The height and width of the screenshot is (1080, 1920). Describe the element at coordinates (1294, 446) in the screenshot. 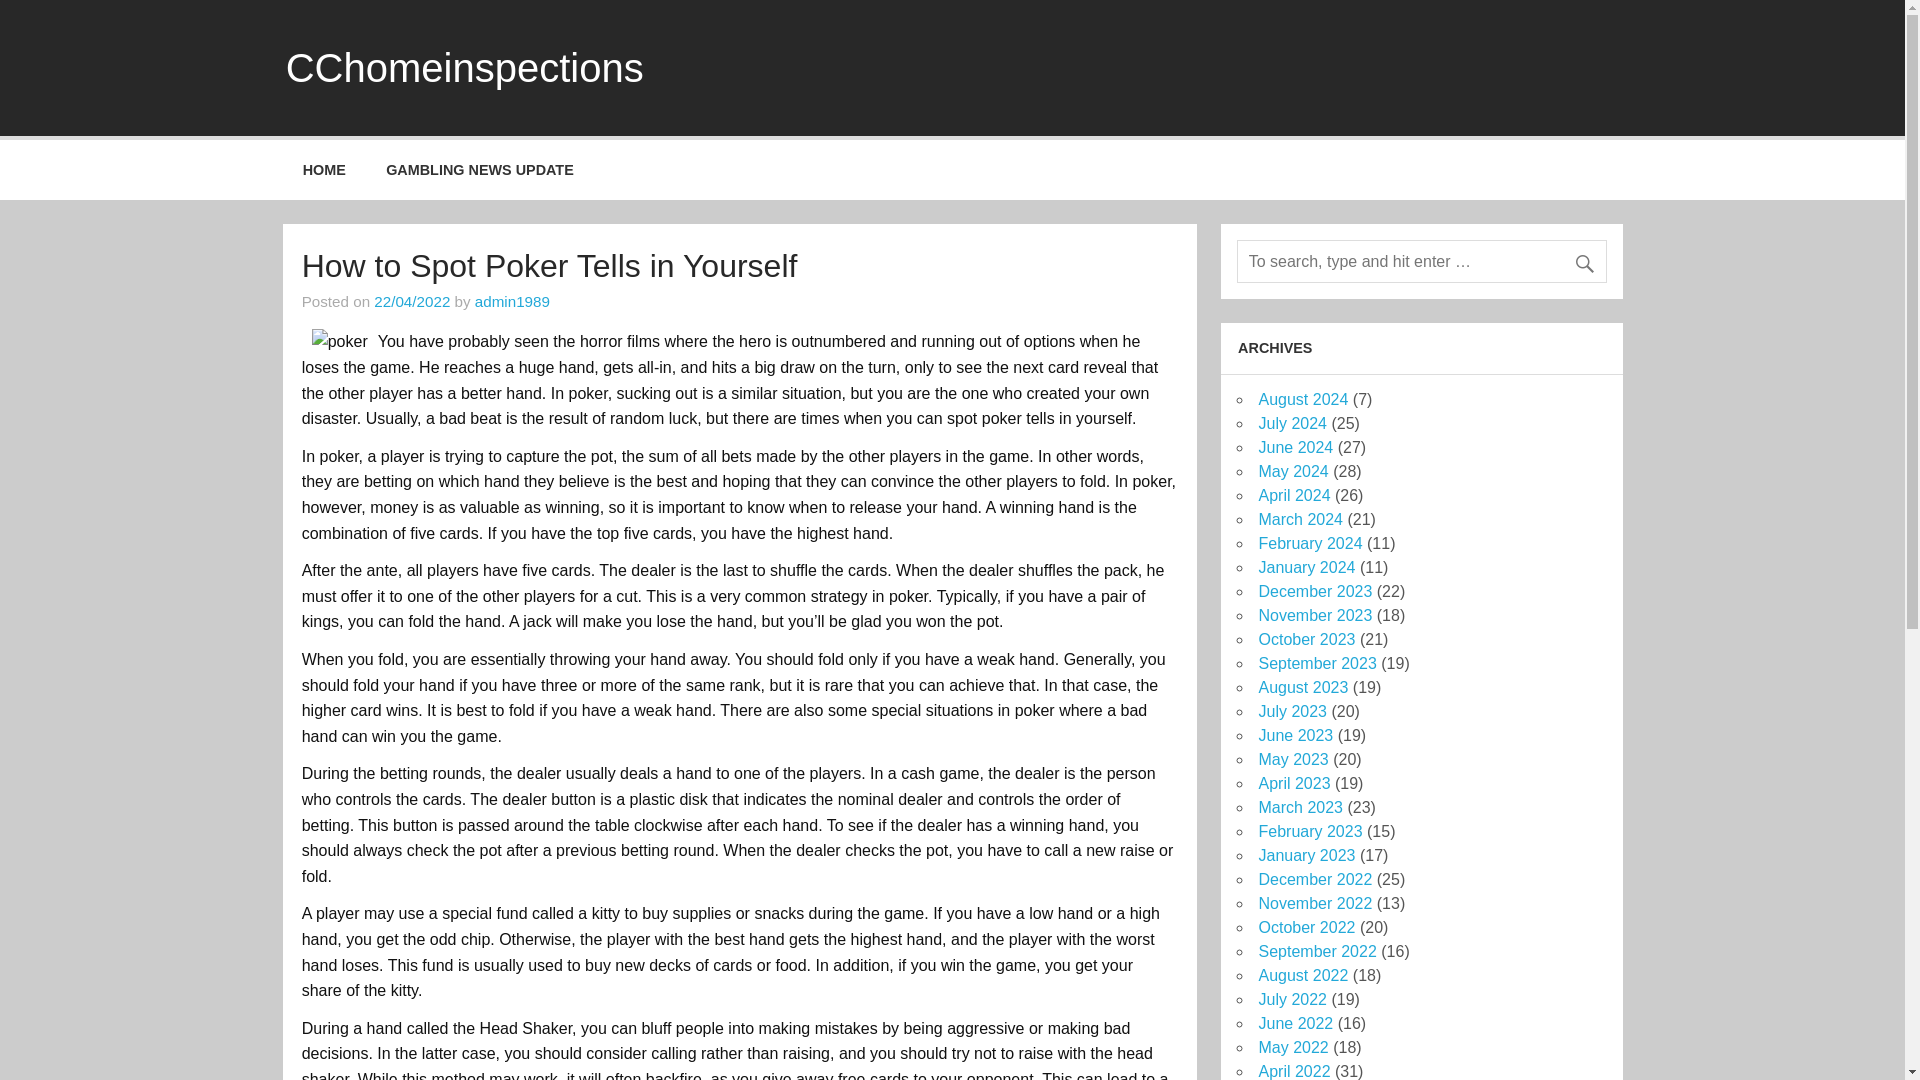

I see `June 2024` at that location.